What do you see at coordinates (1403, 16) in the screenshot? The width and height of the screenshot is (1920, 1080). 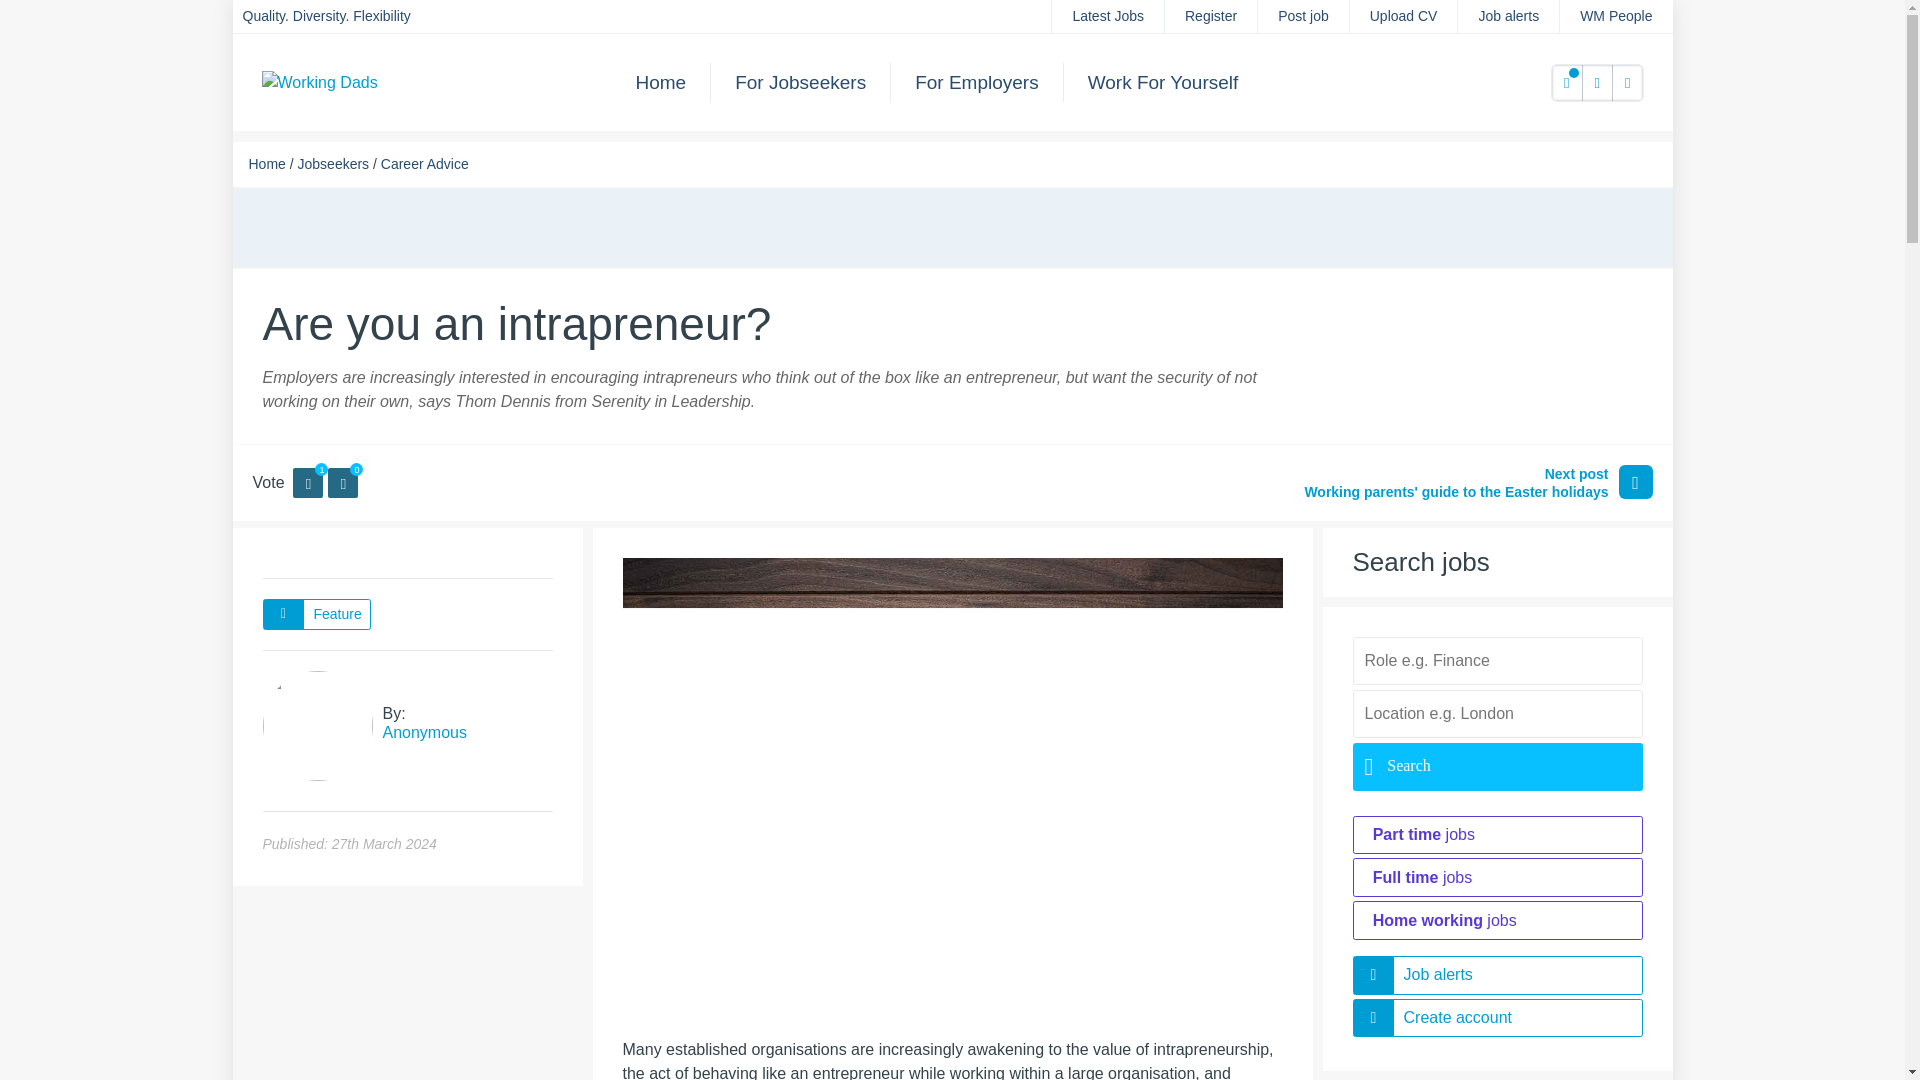 I see `Upload CV` at bounding box center [1403, 16].